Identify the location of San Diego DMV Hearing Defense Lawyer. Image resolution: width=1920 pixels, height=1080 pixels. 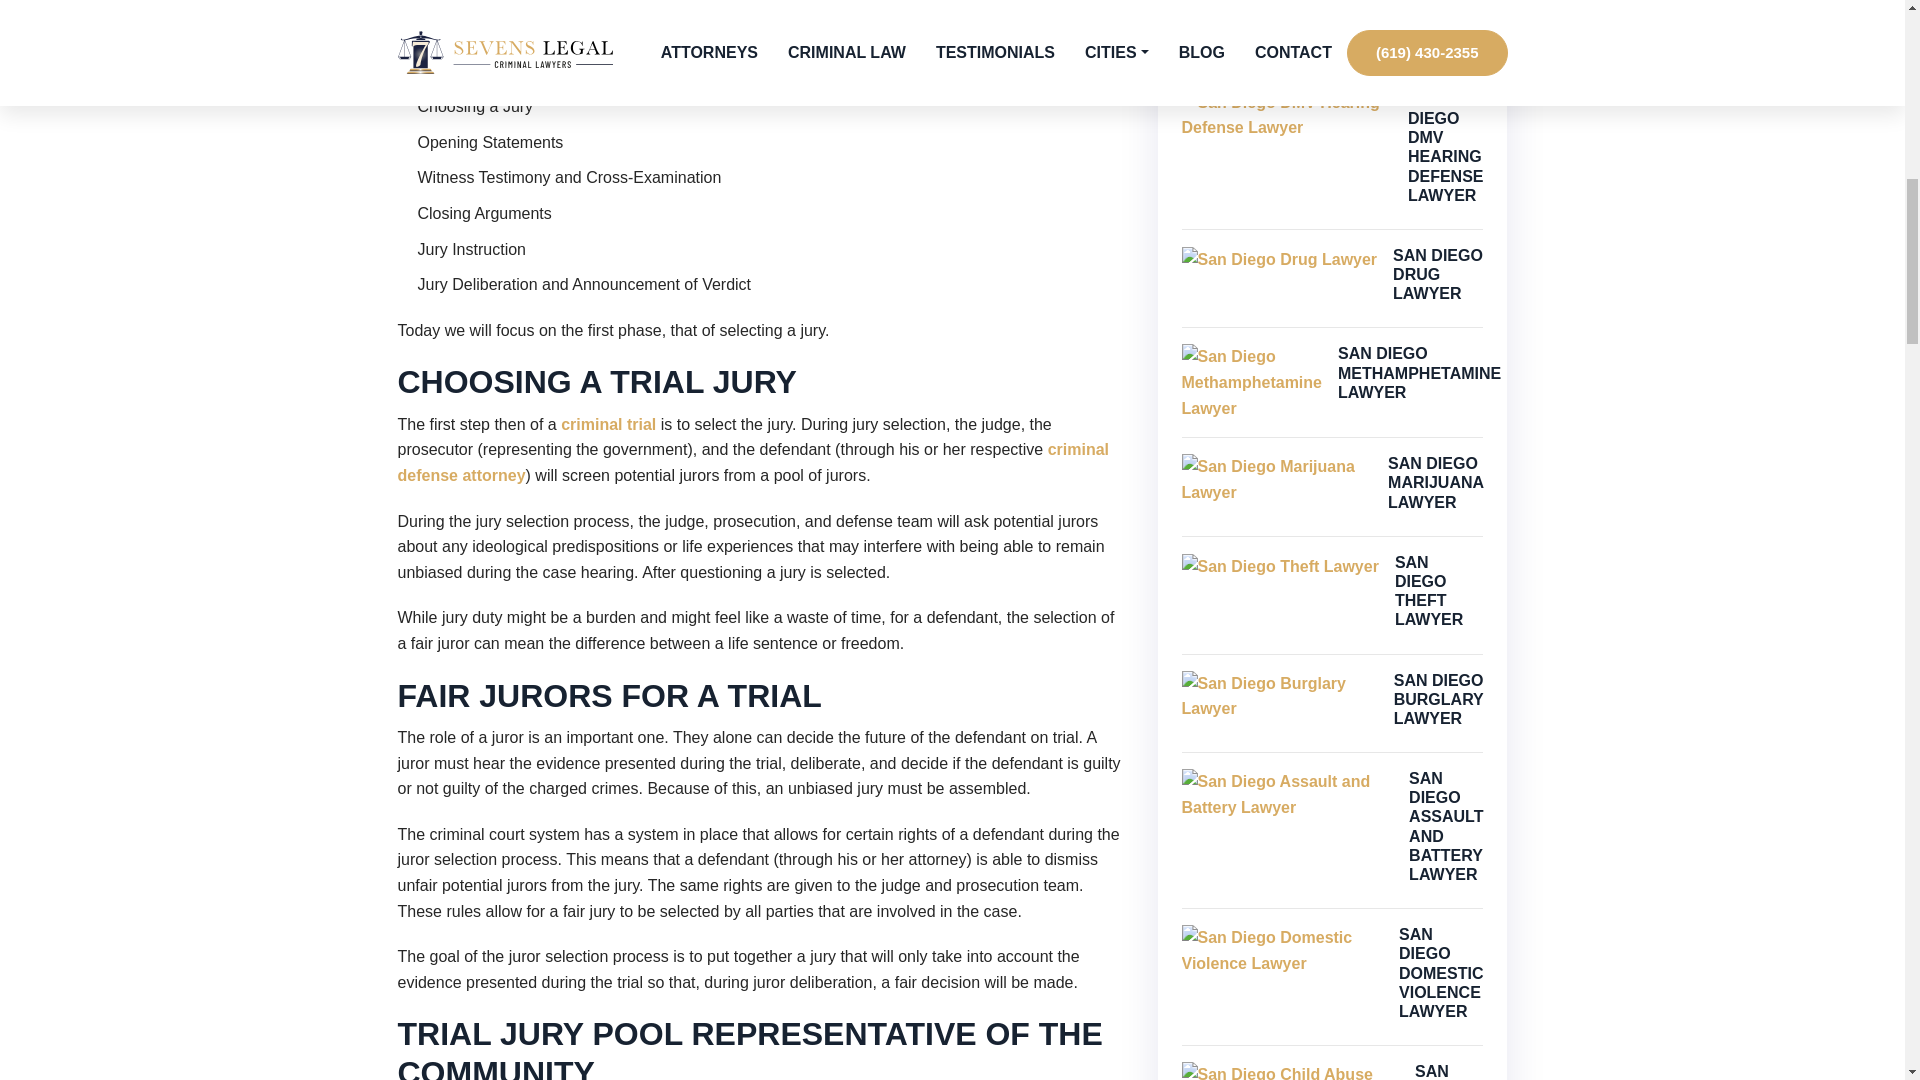
(1287, 115).